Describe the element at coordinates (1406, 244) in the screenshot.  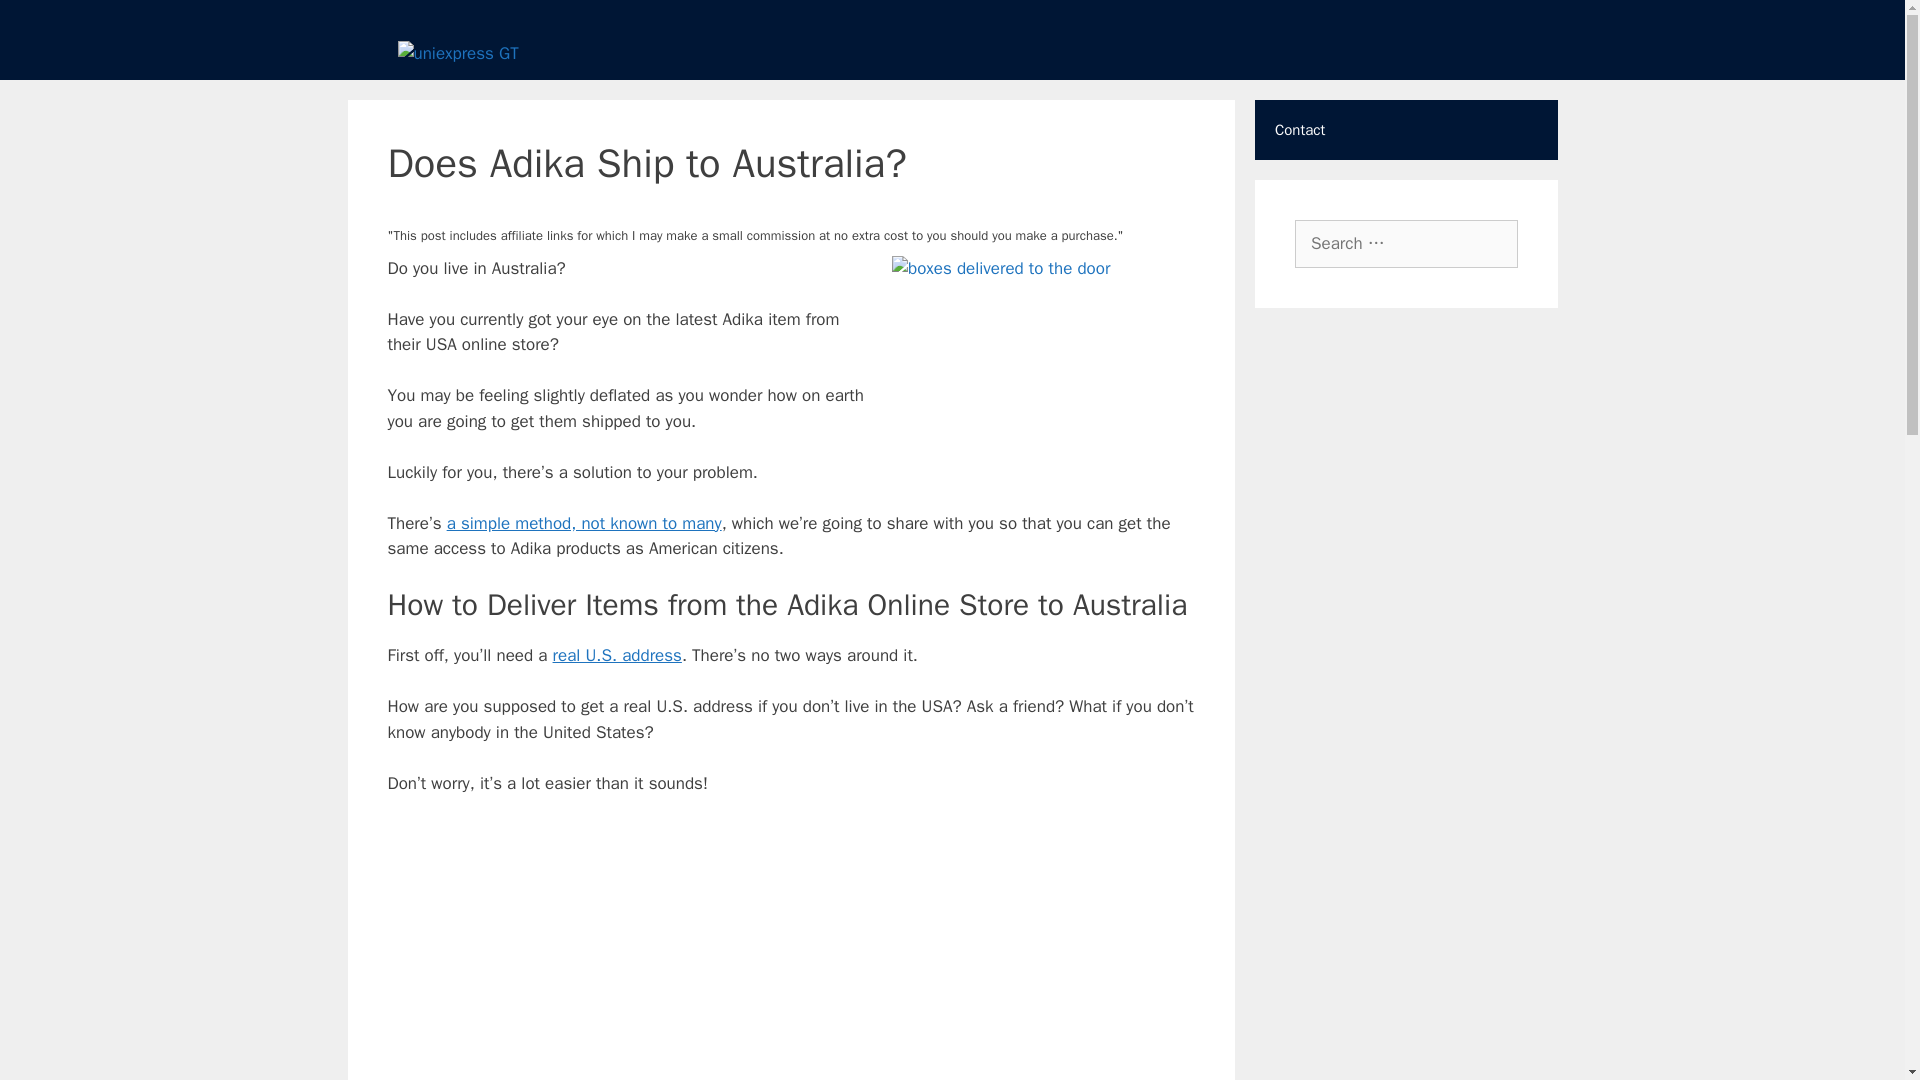
I see `Search for:` at that location.